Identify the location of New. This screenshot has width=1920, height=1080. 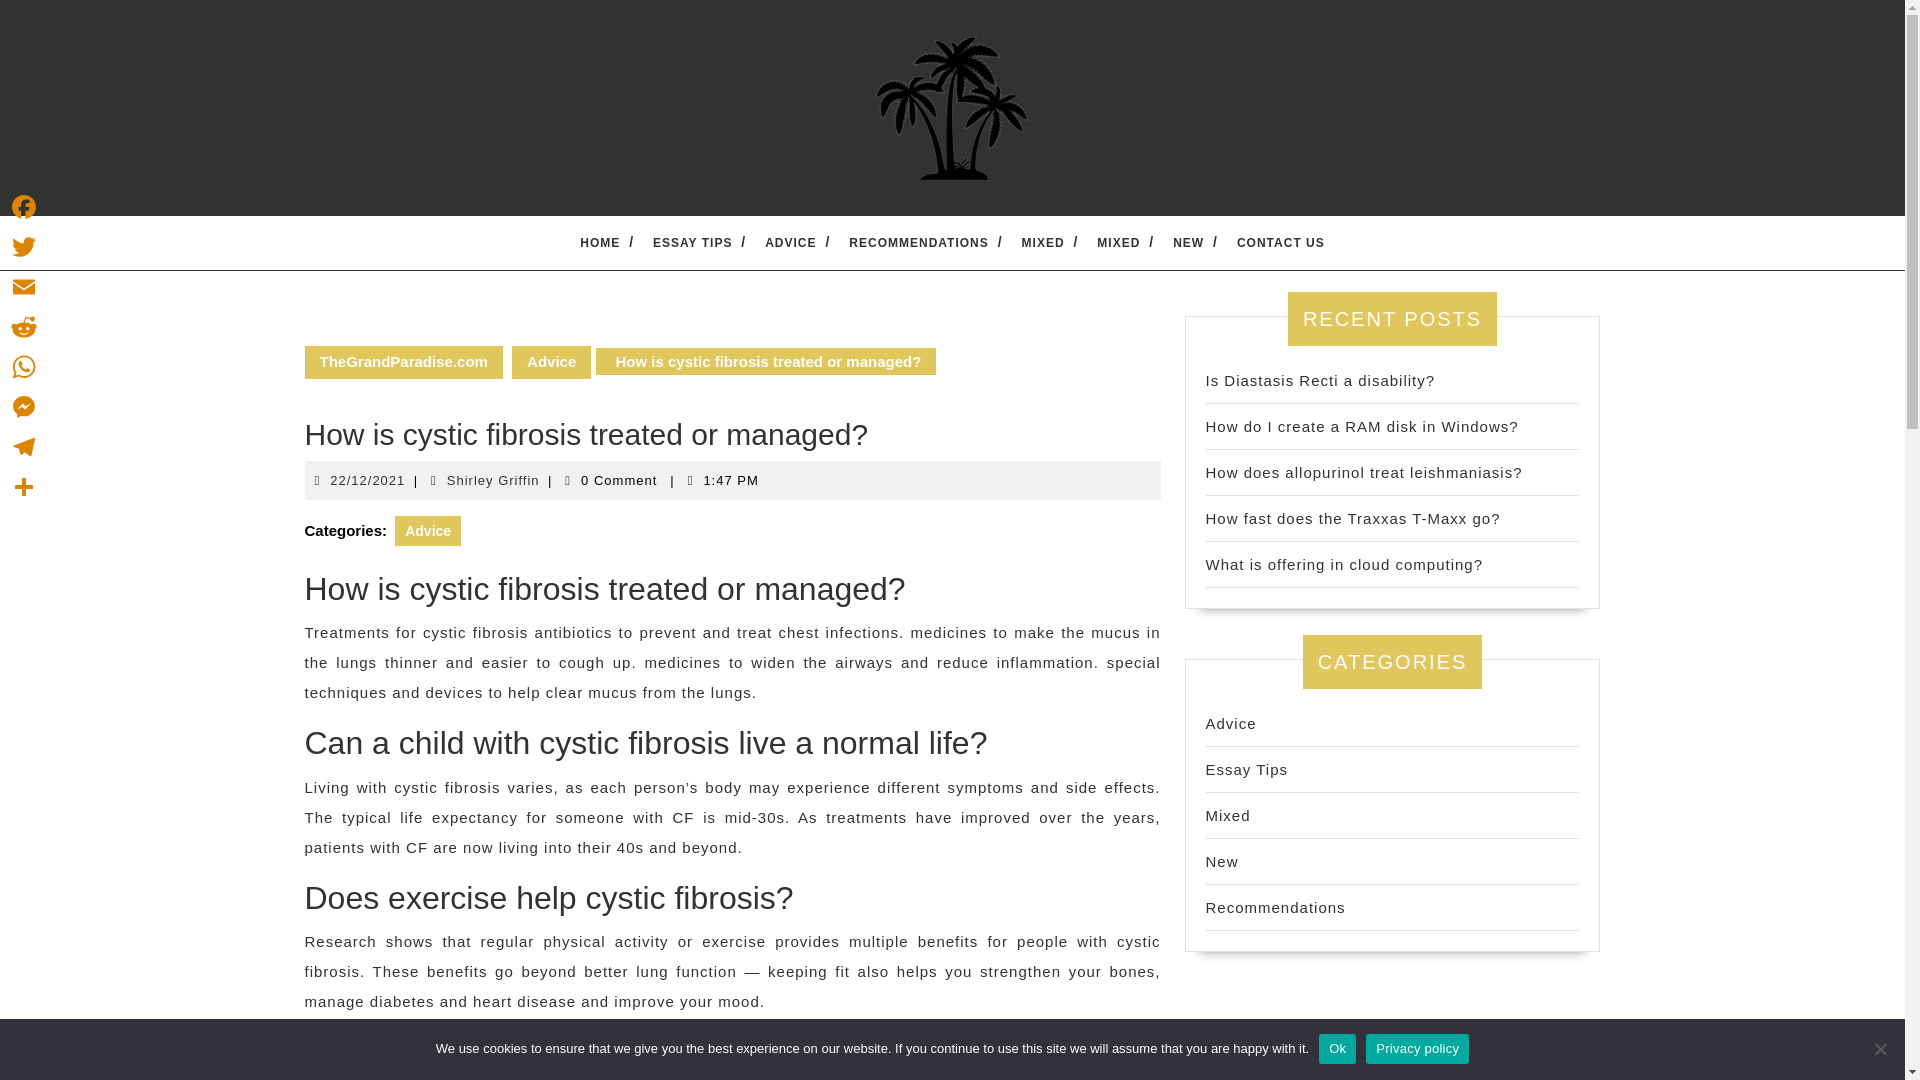
(1222, 862).